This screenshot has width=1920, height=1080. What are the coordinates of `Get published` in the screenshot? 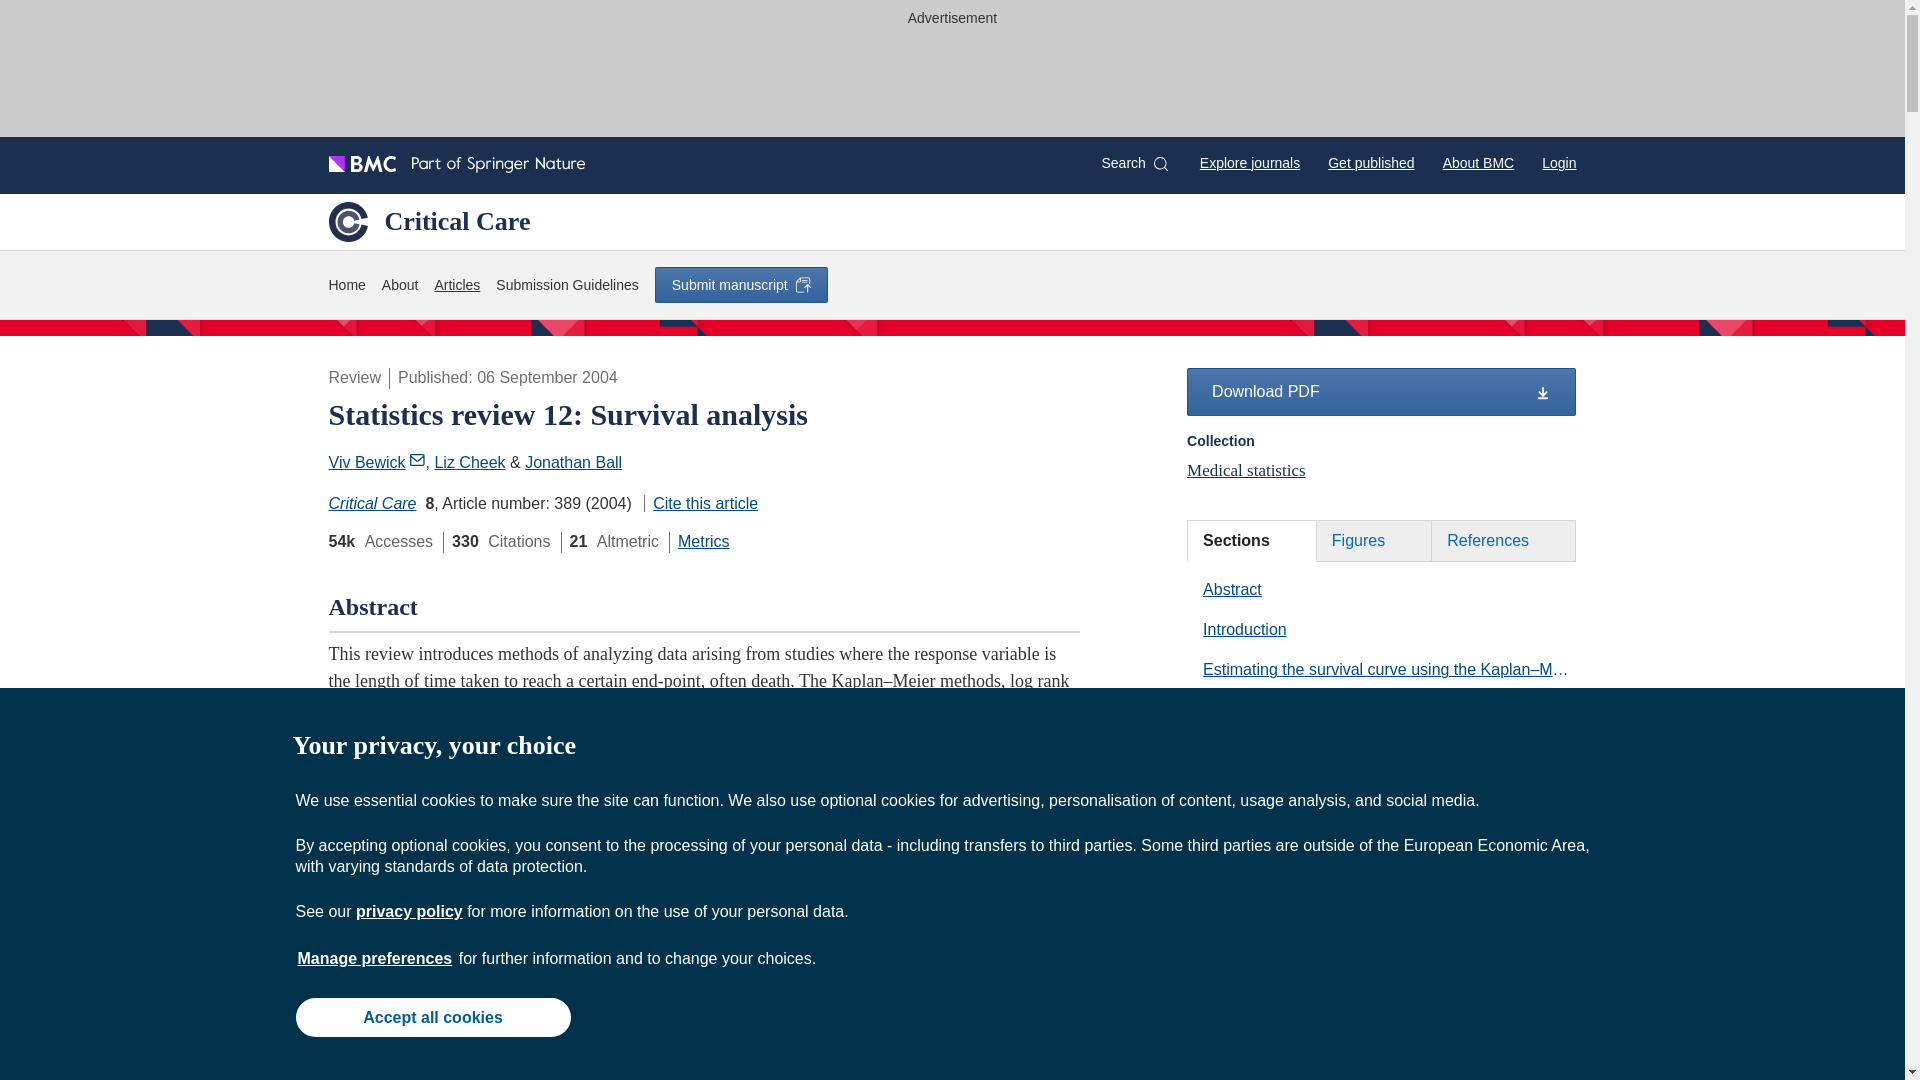 It's located at (1370, 162).